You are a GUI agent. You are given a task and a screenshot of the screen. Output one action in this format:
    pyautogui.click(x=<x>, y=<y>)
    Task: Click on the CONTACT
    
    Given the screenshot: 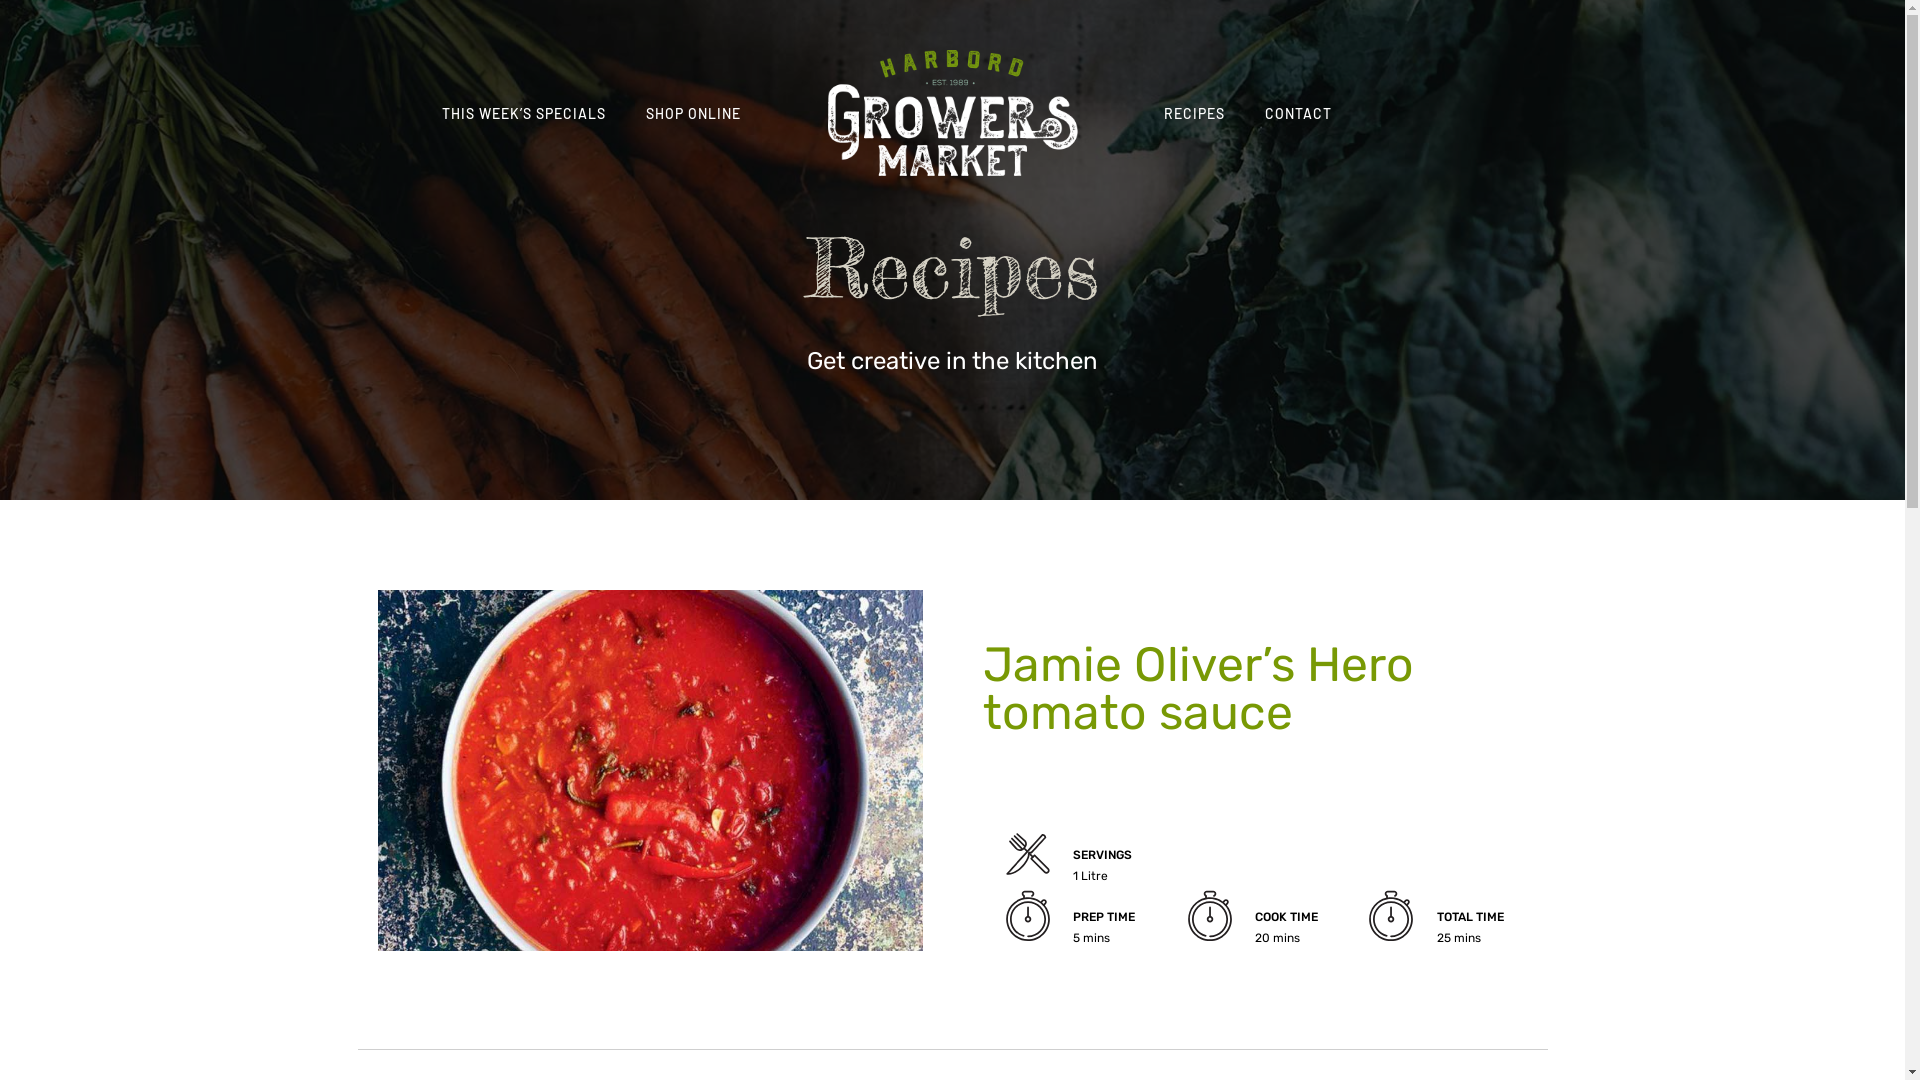 What is the action you would take?
    pyautogui.click(x=1298, y=114)
    